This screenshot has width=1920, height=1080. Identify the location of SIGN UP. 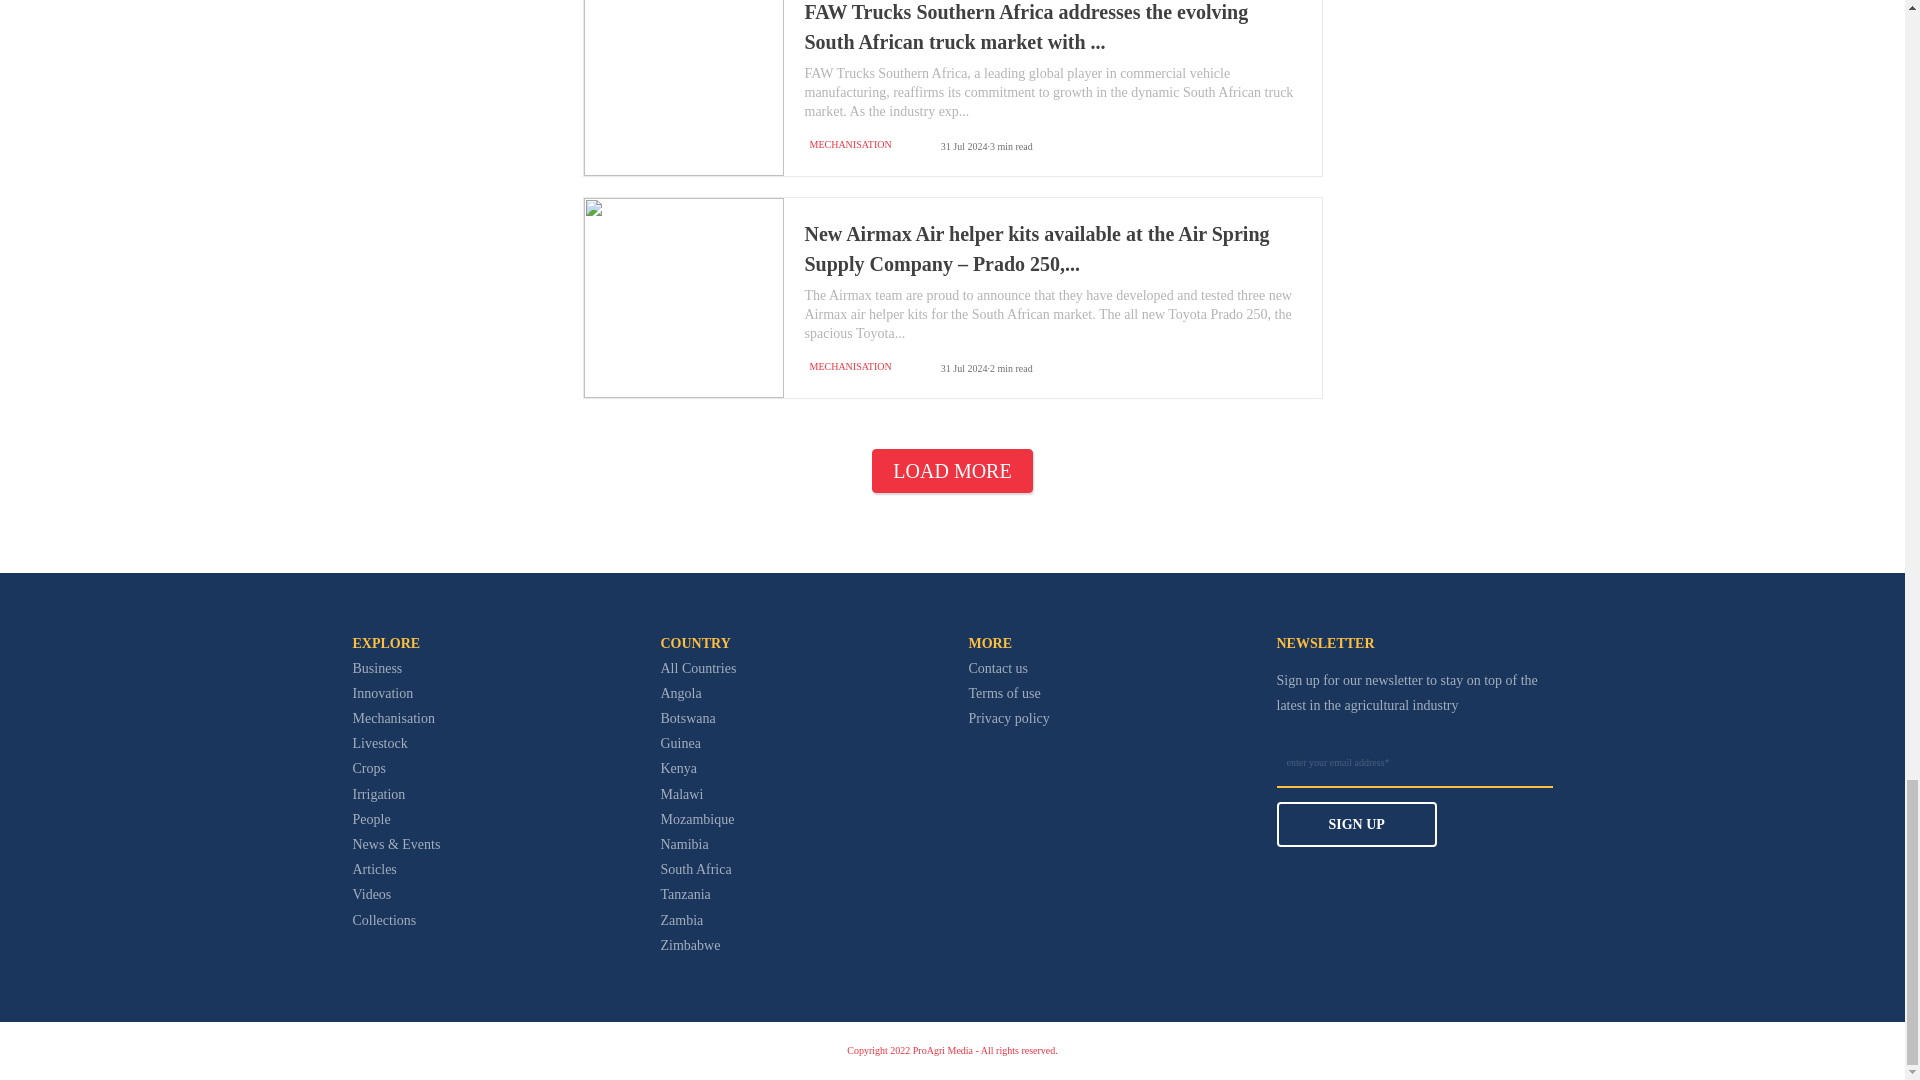
(1414, 798).